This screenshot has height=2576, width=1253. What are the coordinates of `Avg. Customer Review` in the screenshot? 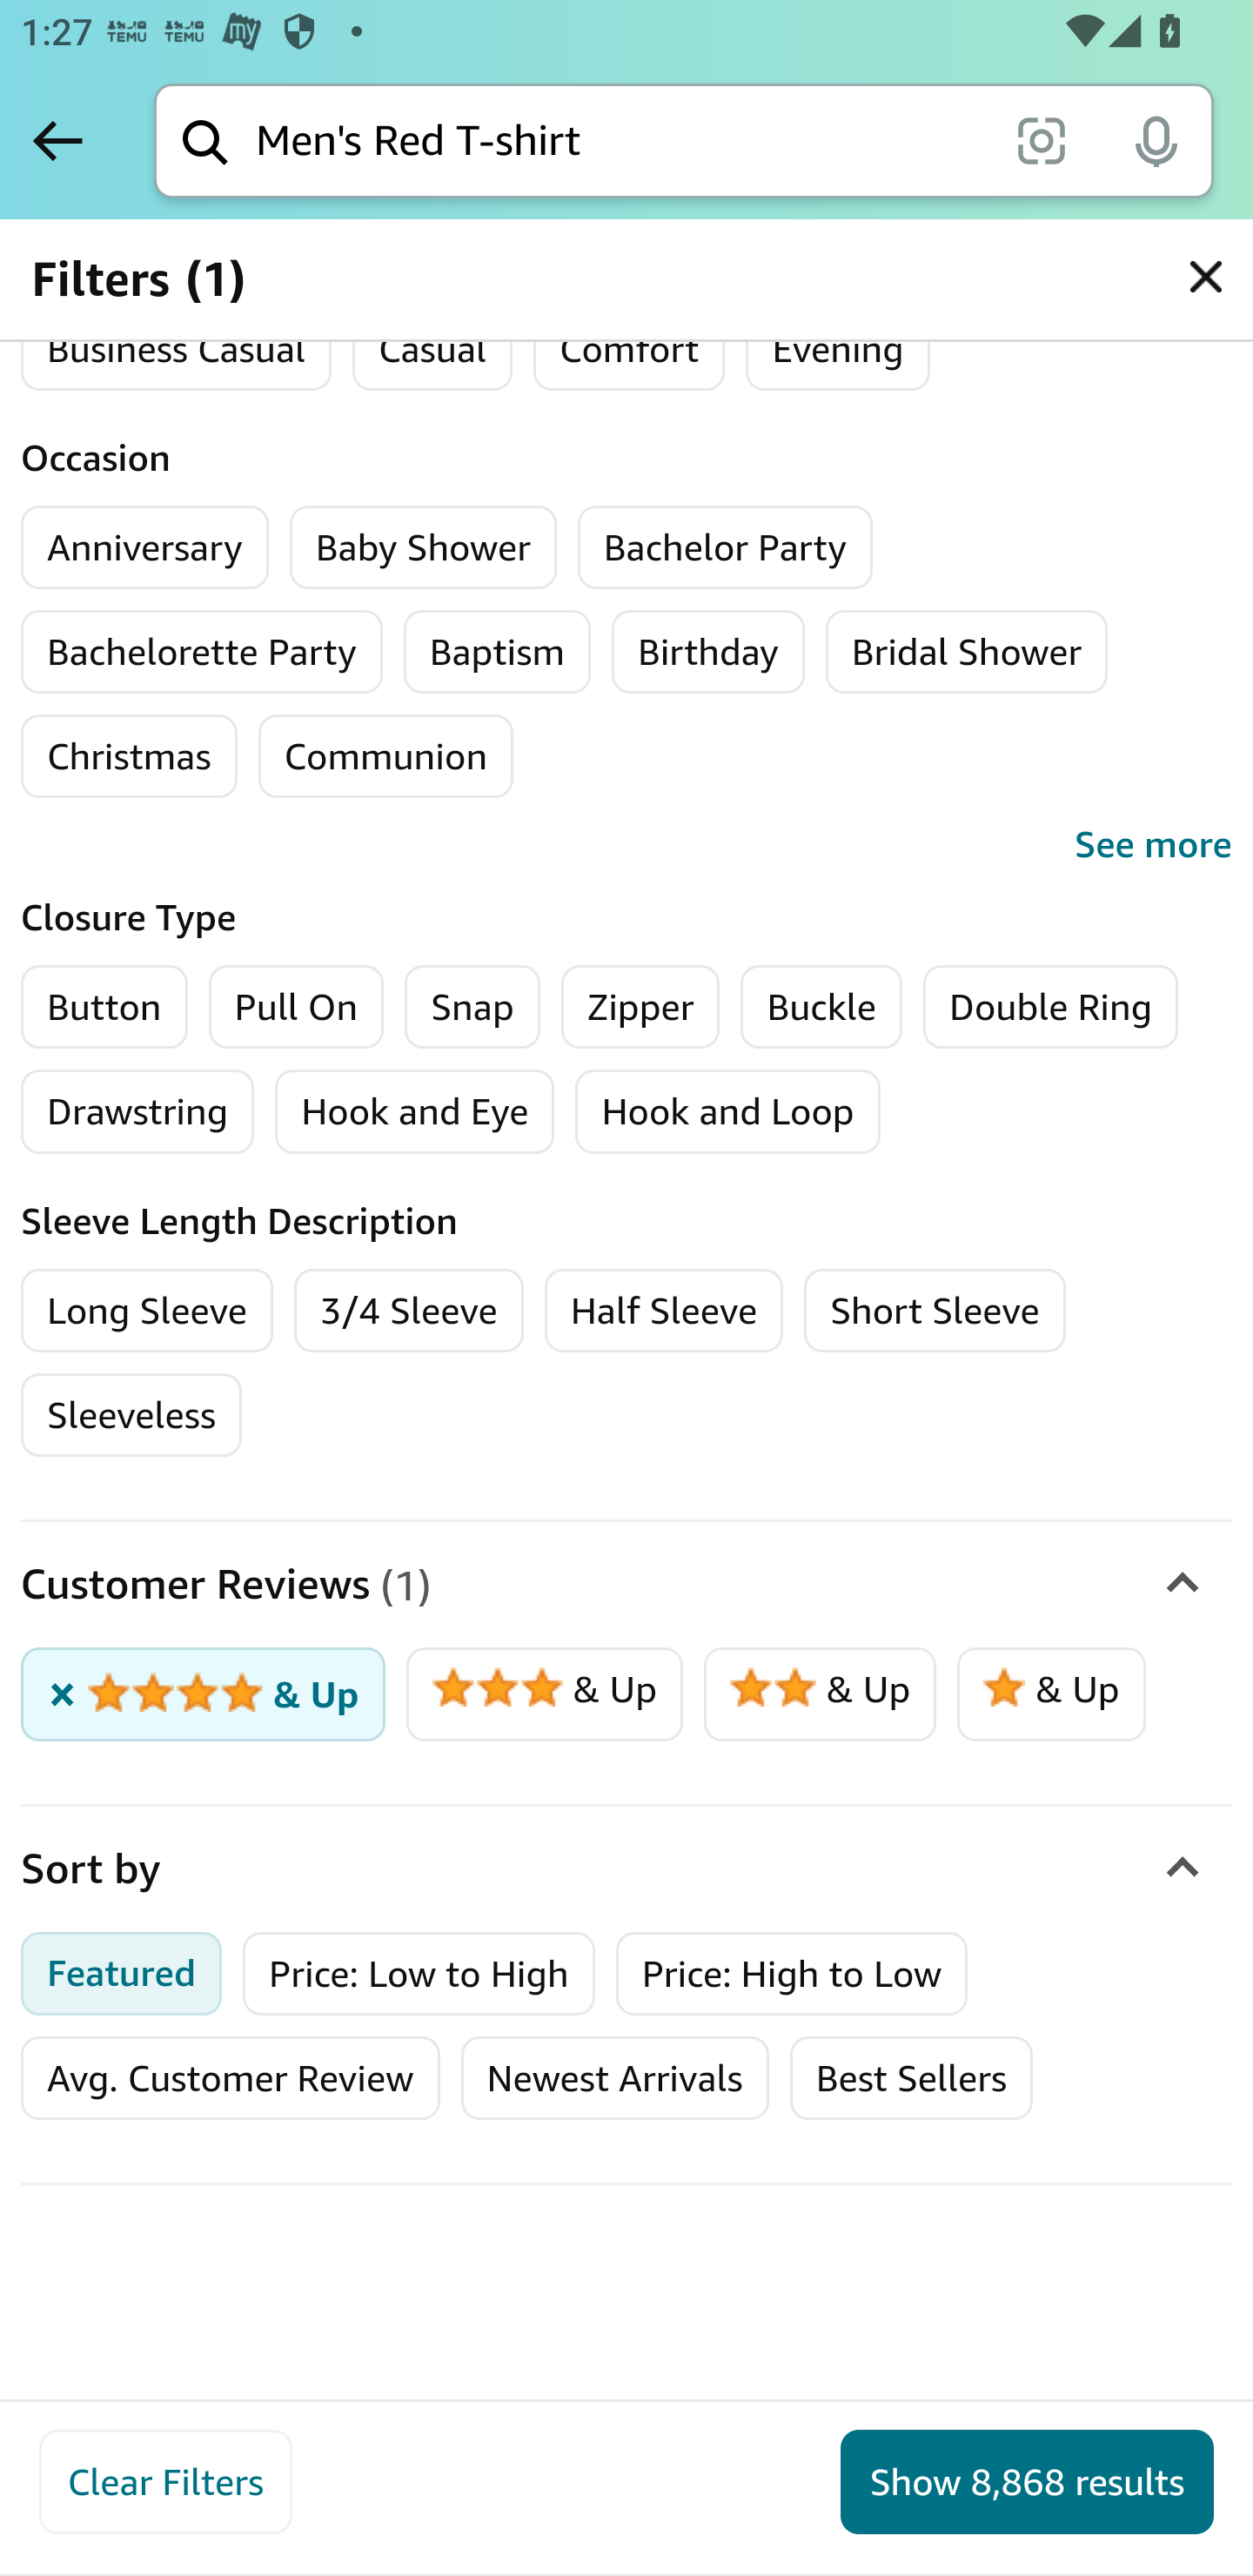 It's located at (231, 2080).